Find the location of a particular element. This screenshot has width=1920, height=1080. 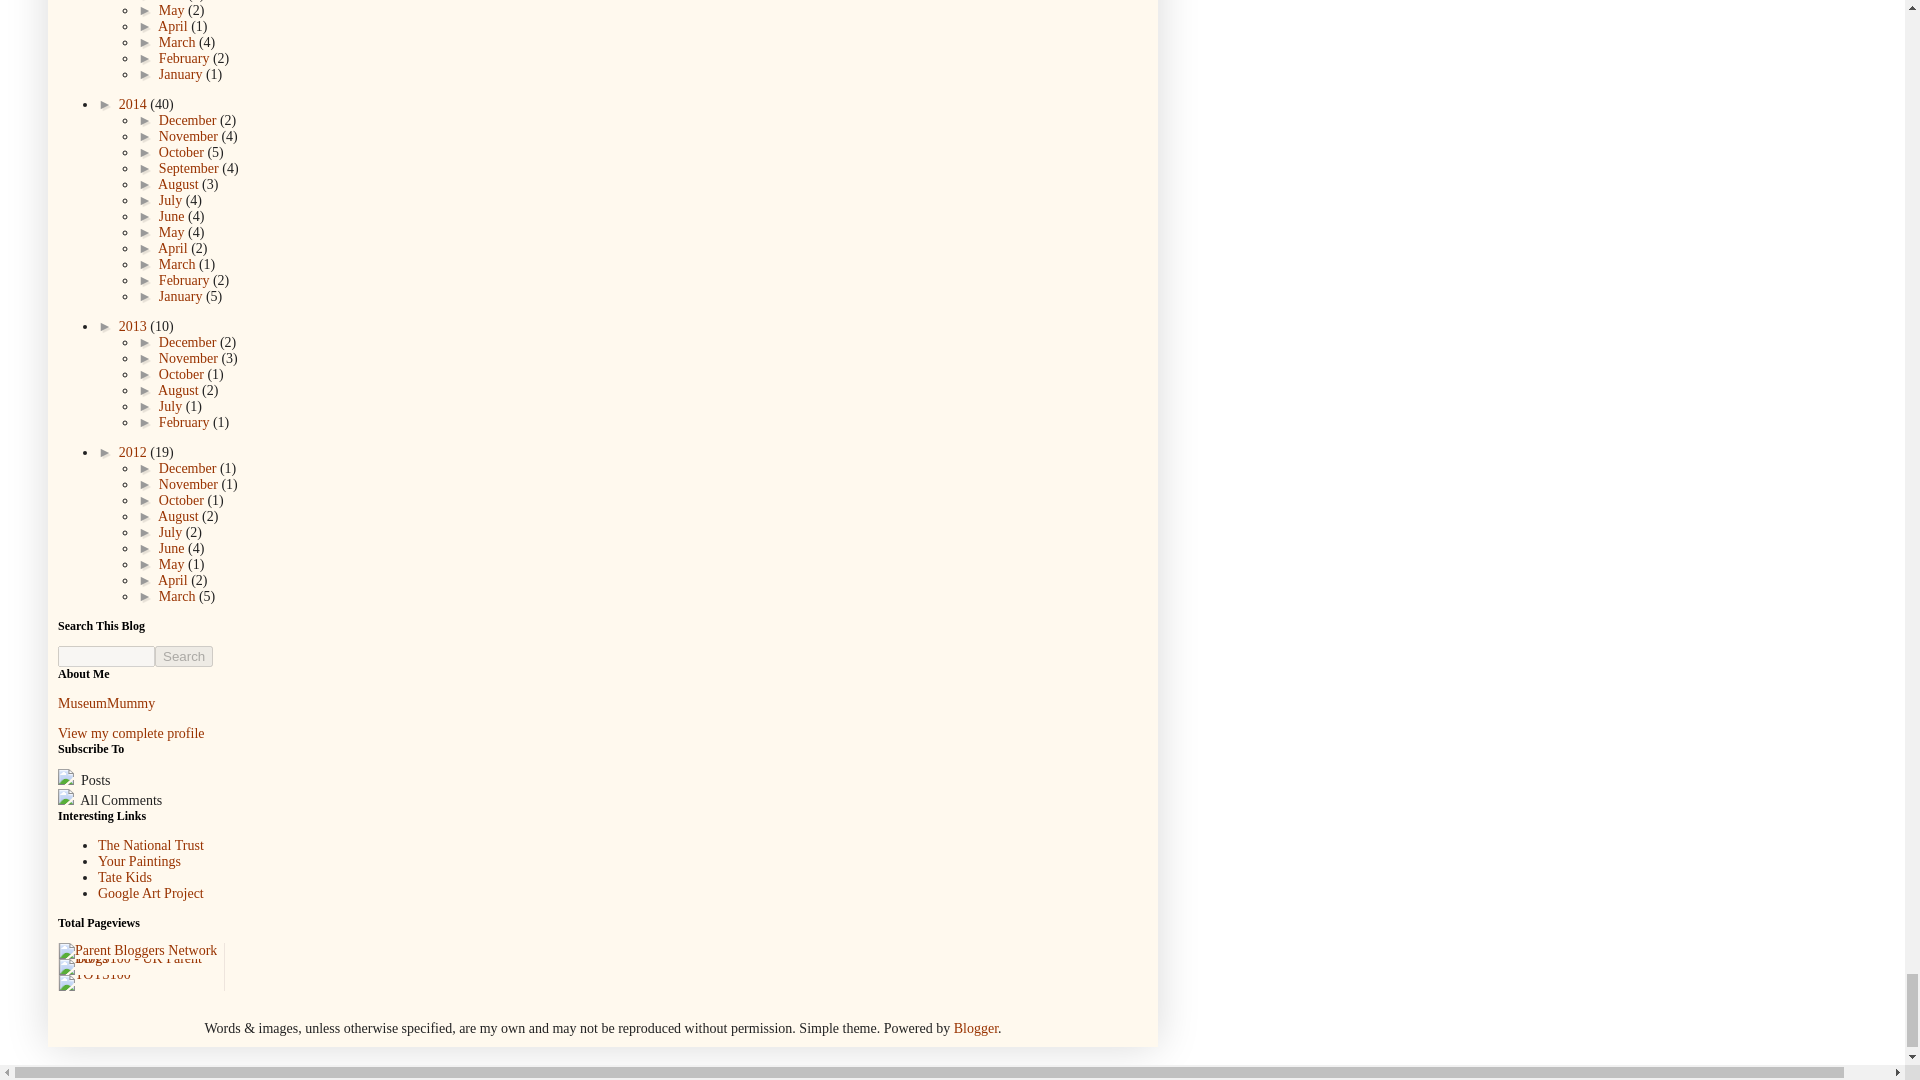

Search is located at coordinates (184, 656).